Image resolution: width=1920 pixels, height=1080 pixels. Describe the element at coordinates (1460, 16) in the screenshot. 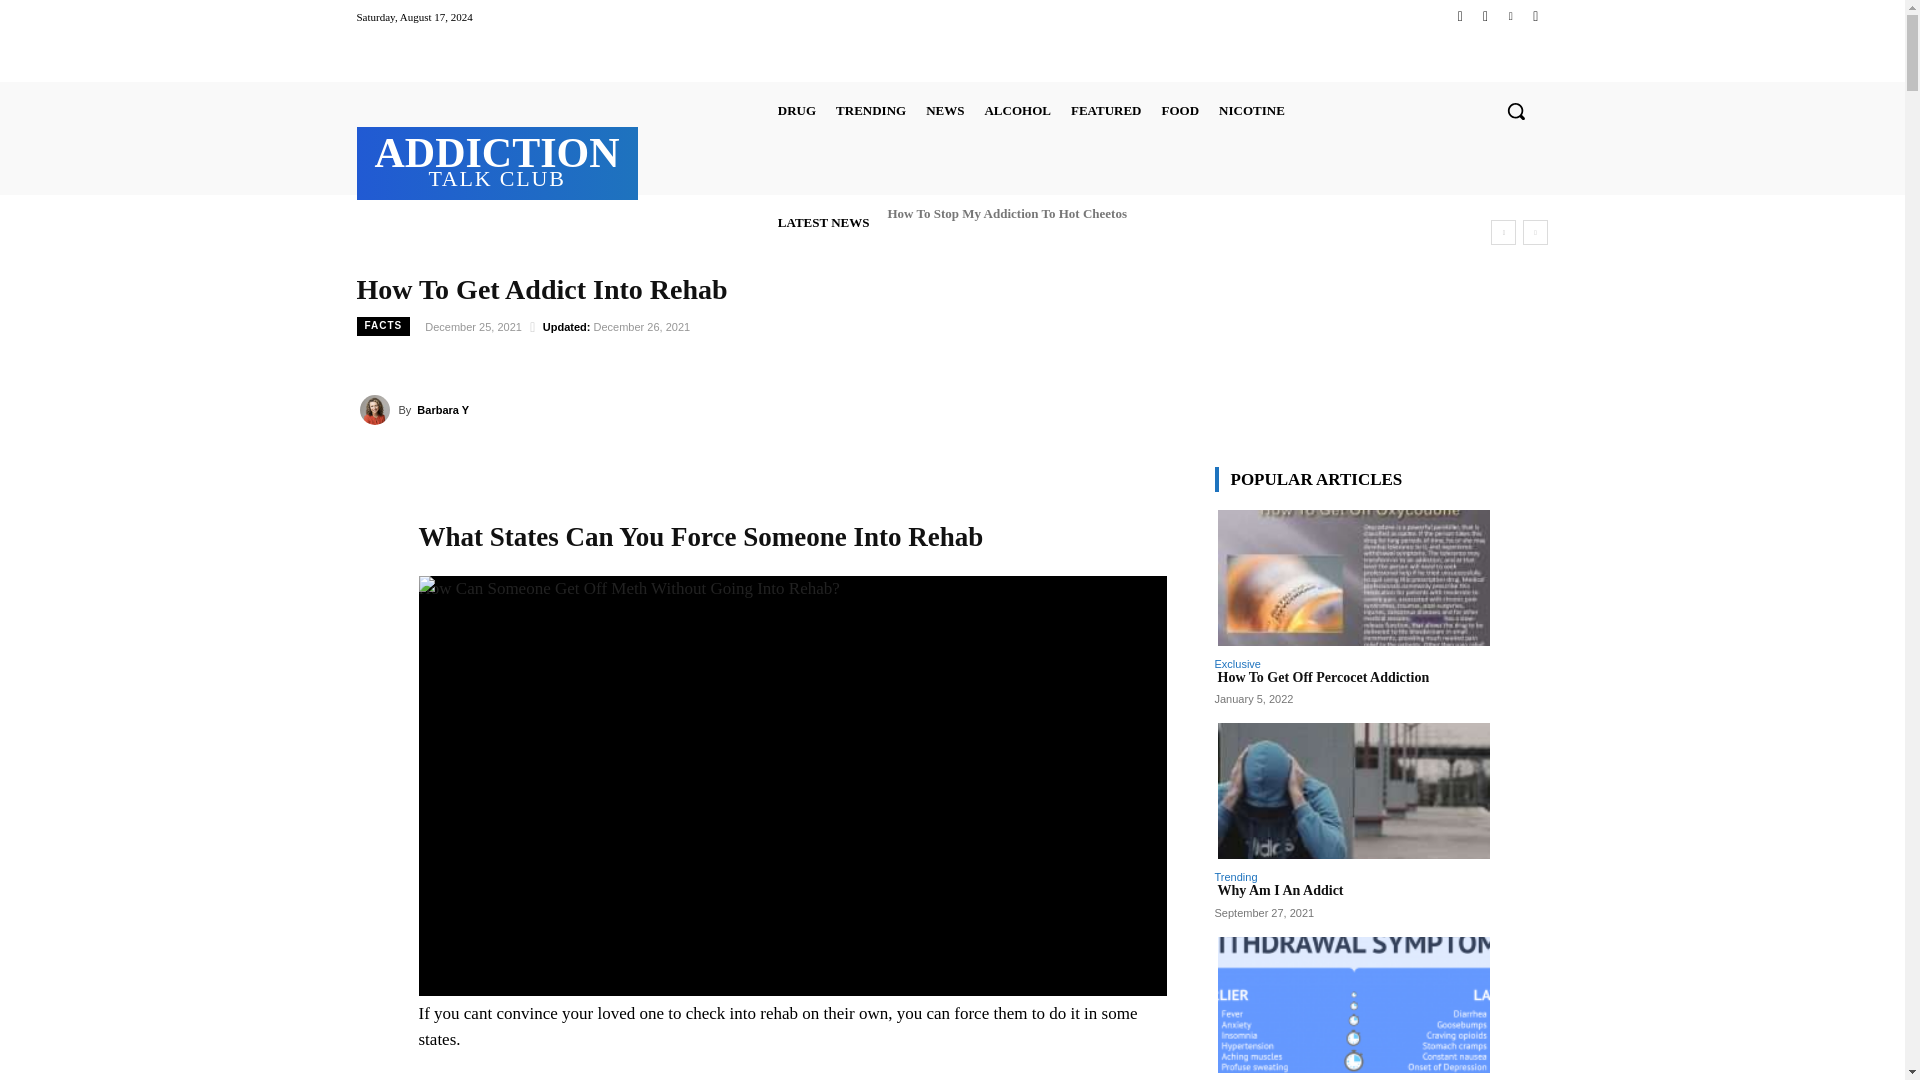

I see `Facebook` at that location.